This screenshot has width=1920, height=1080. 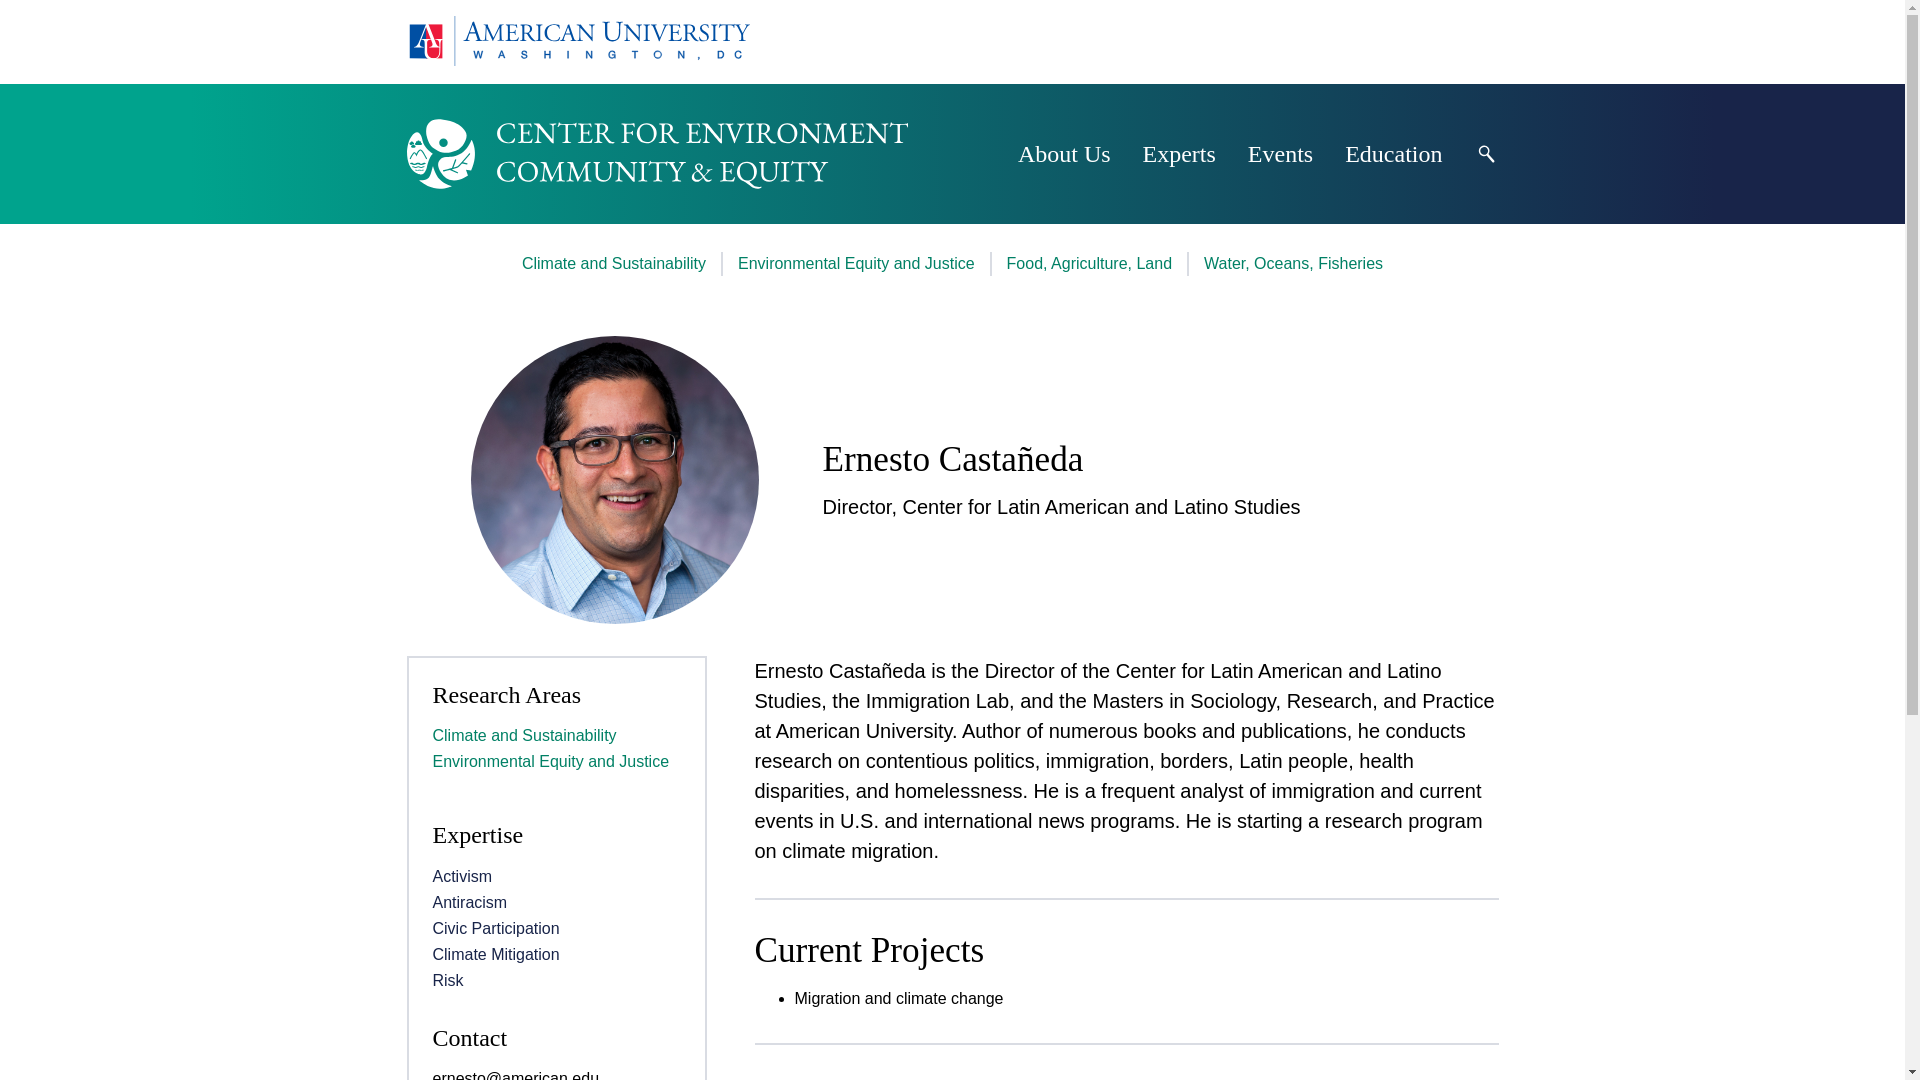 What do you see at coordinates (462, 876) in the screenshot?
I see `Activism` at bounding box center [462, 876].